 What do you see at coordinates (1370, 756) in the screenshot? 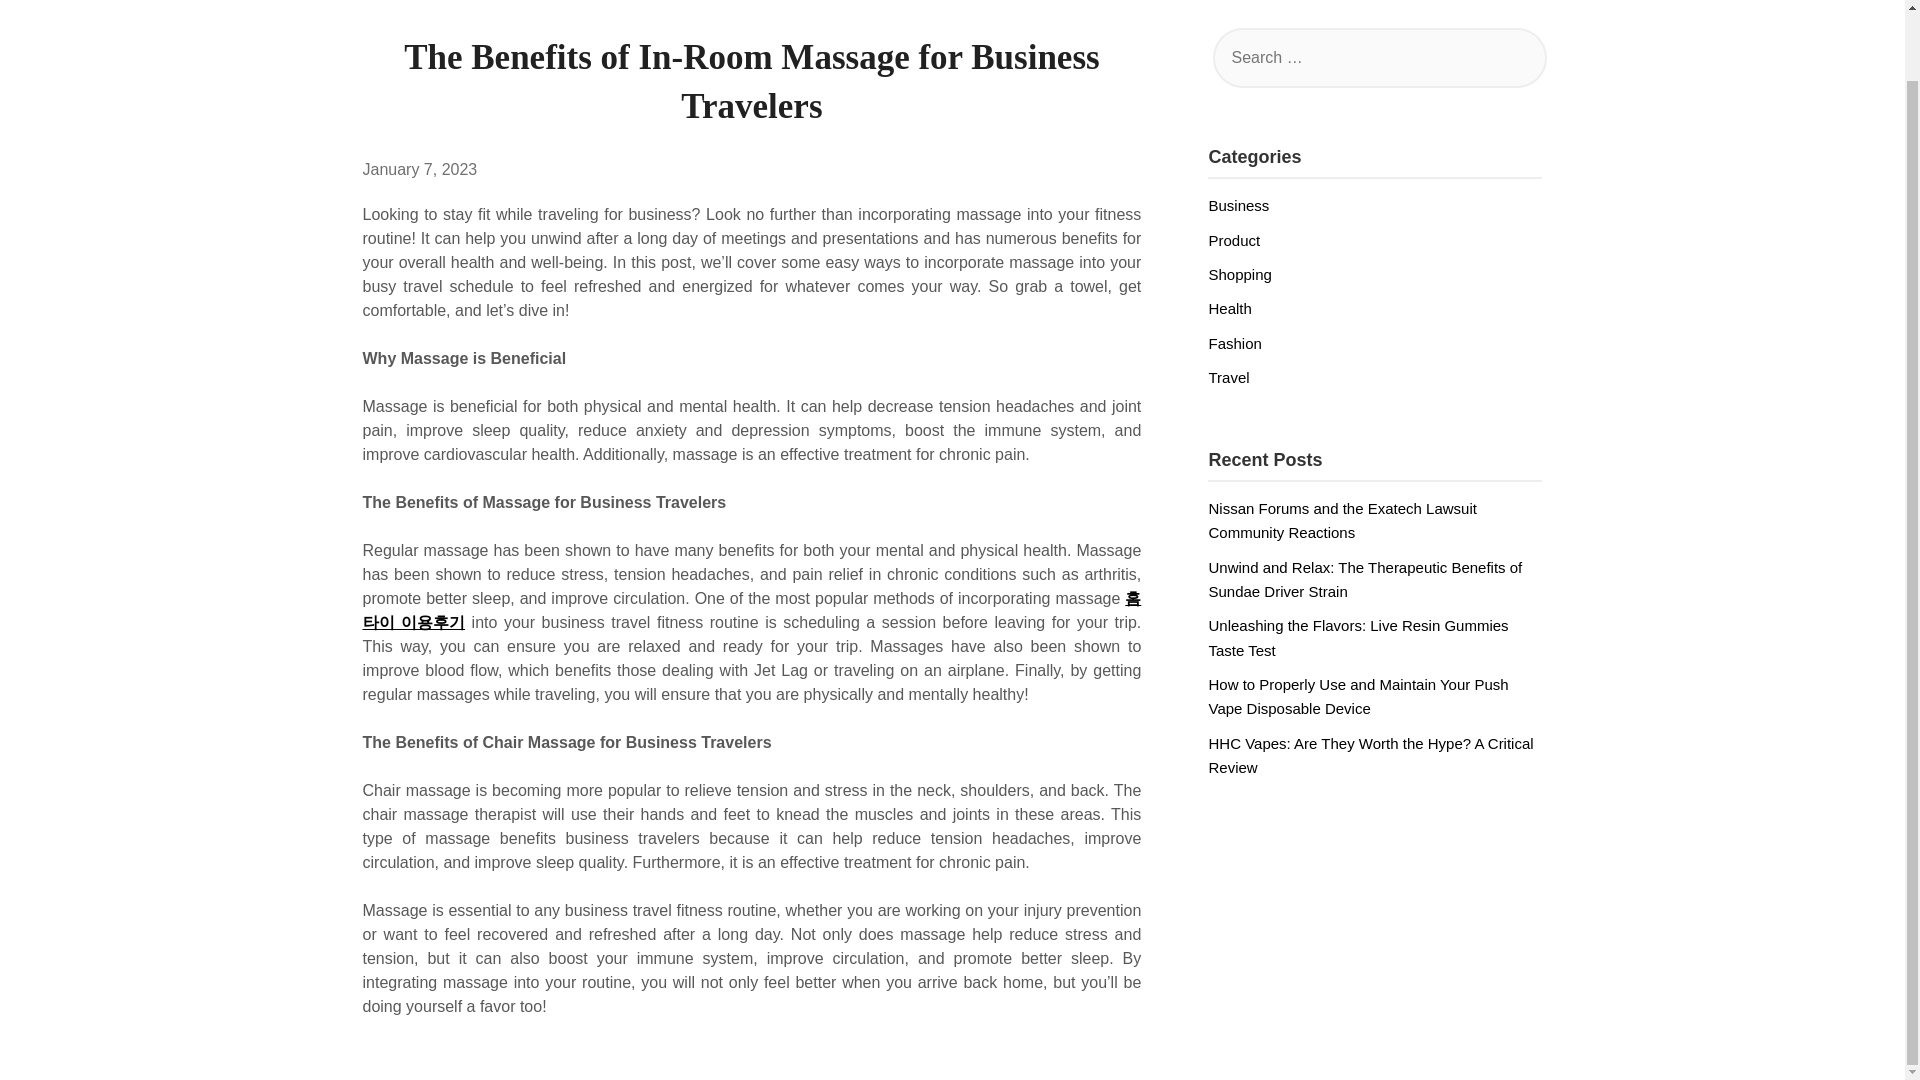
I see `HHC Vapes: Are They Worth the Hype? A Critical Review` at bounding box center [1370, 756].